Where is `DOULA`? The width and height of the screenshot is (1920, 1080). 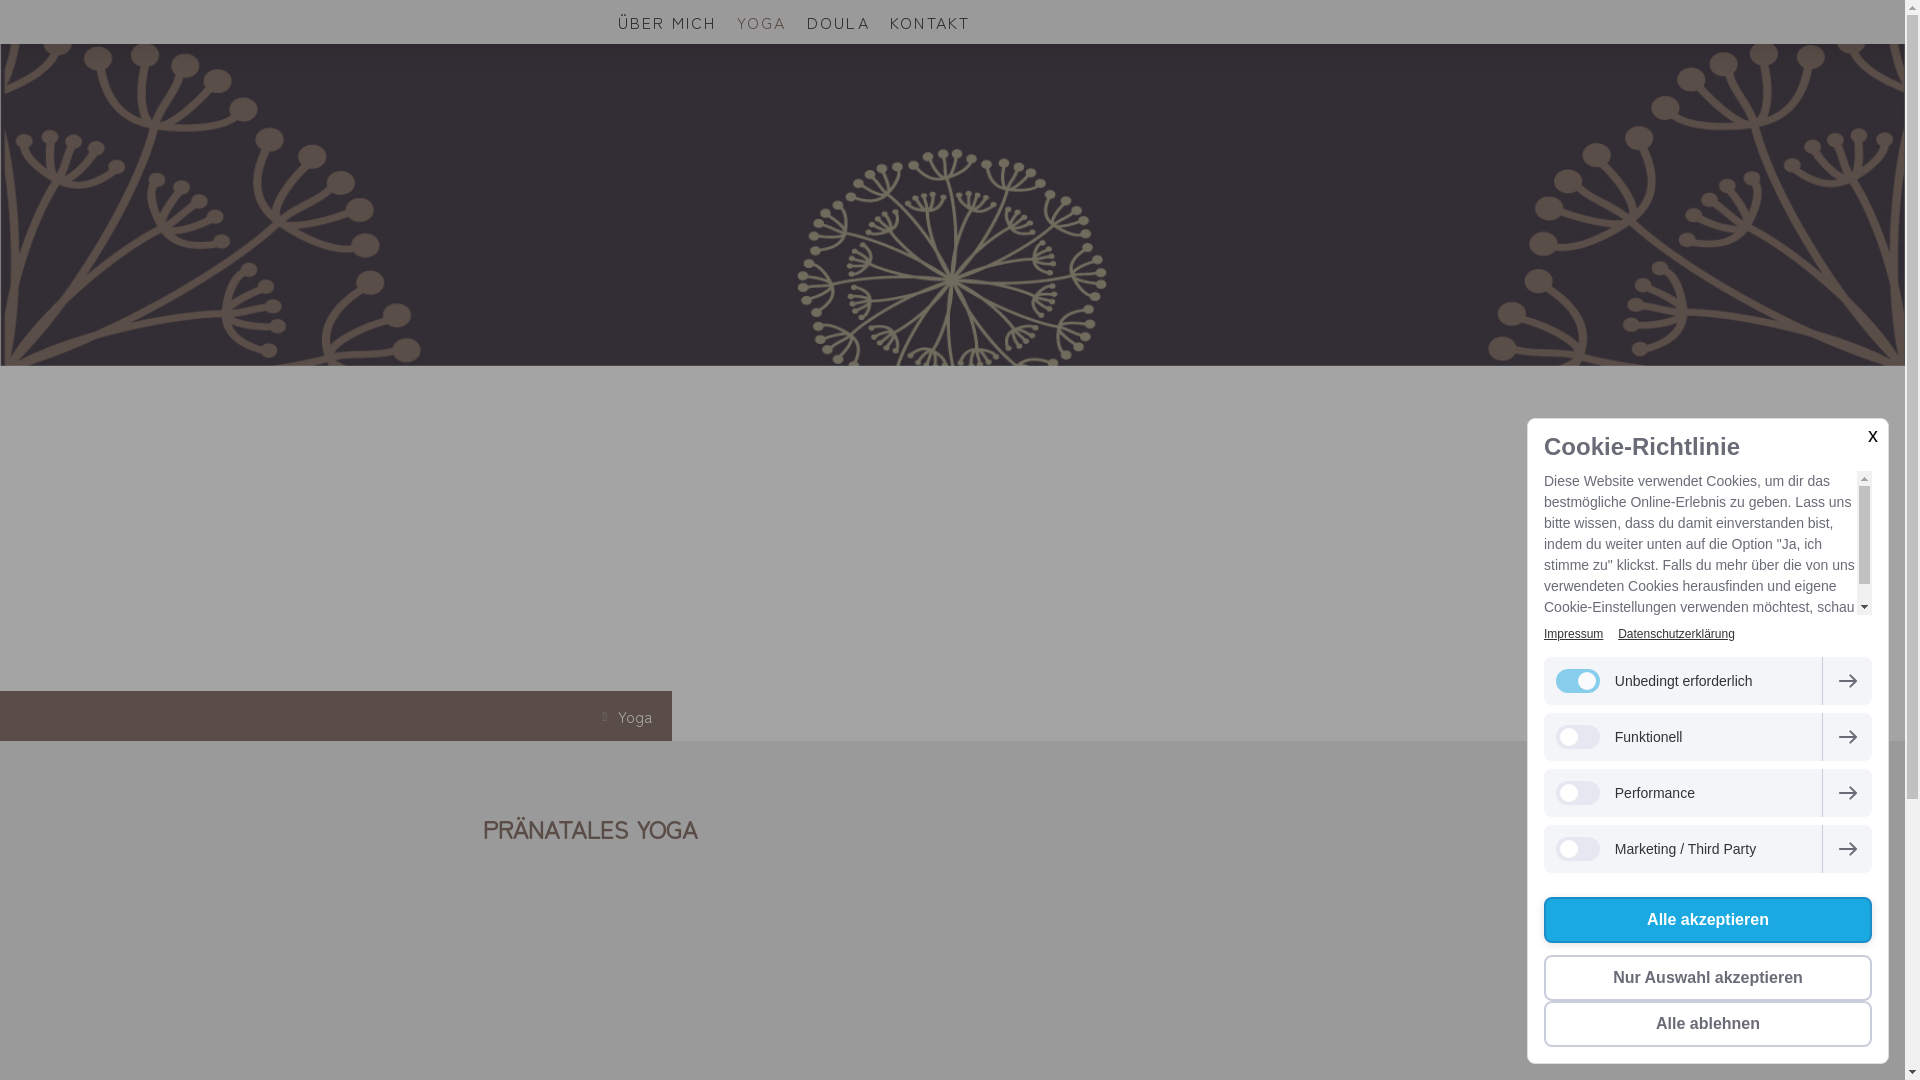
DOULA is located at coordinates (838, 22).